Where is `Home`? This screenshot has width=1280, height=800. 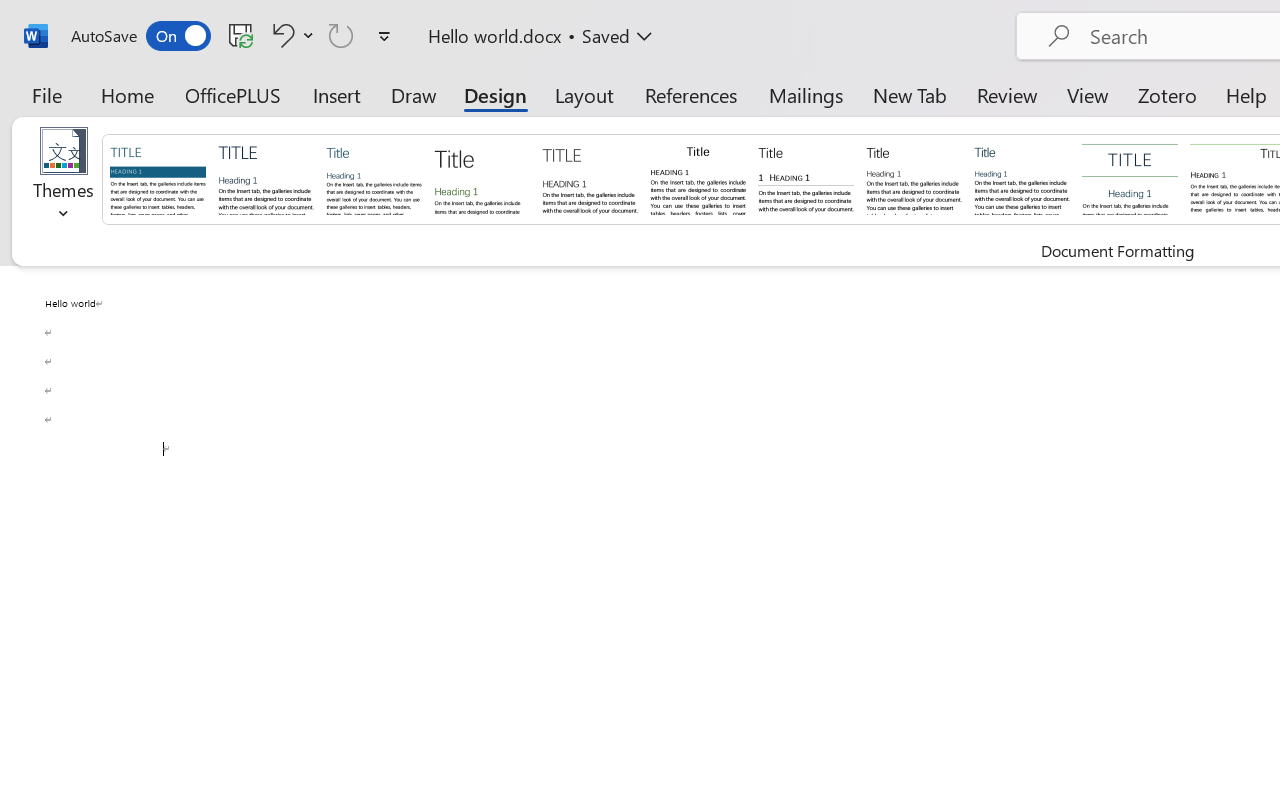 Home is located at coordinates (128, 94).